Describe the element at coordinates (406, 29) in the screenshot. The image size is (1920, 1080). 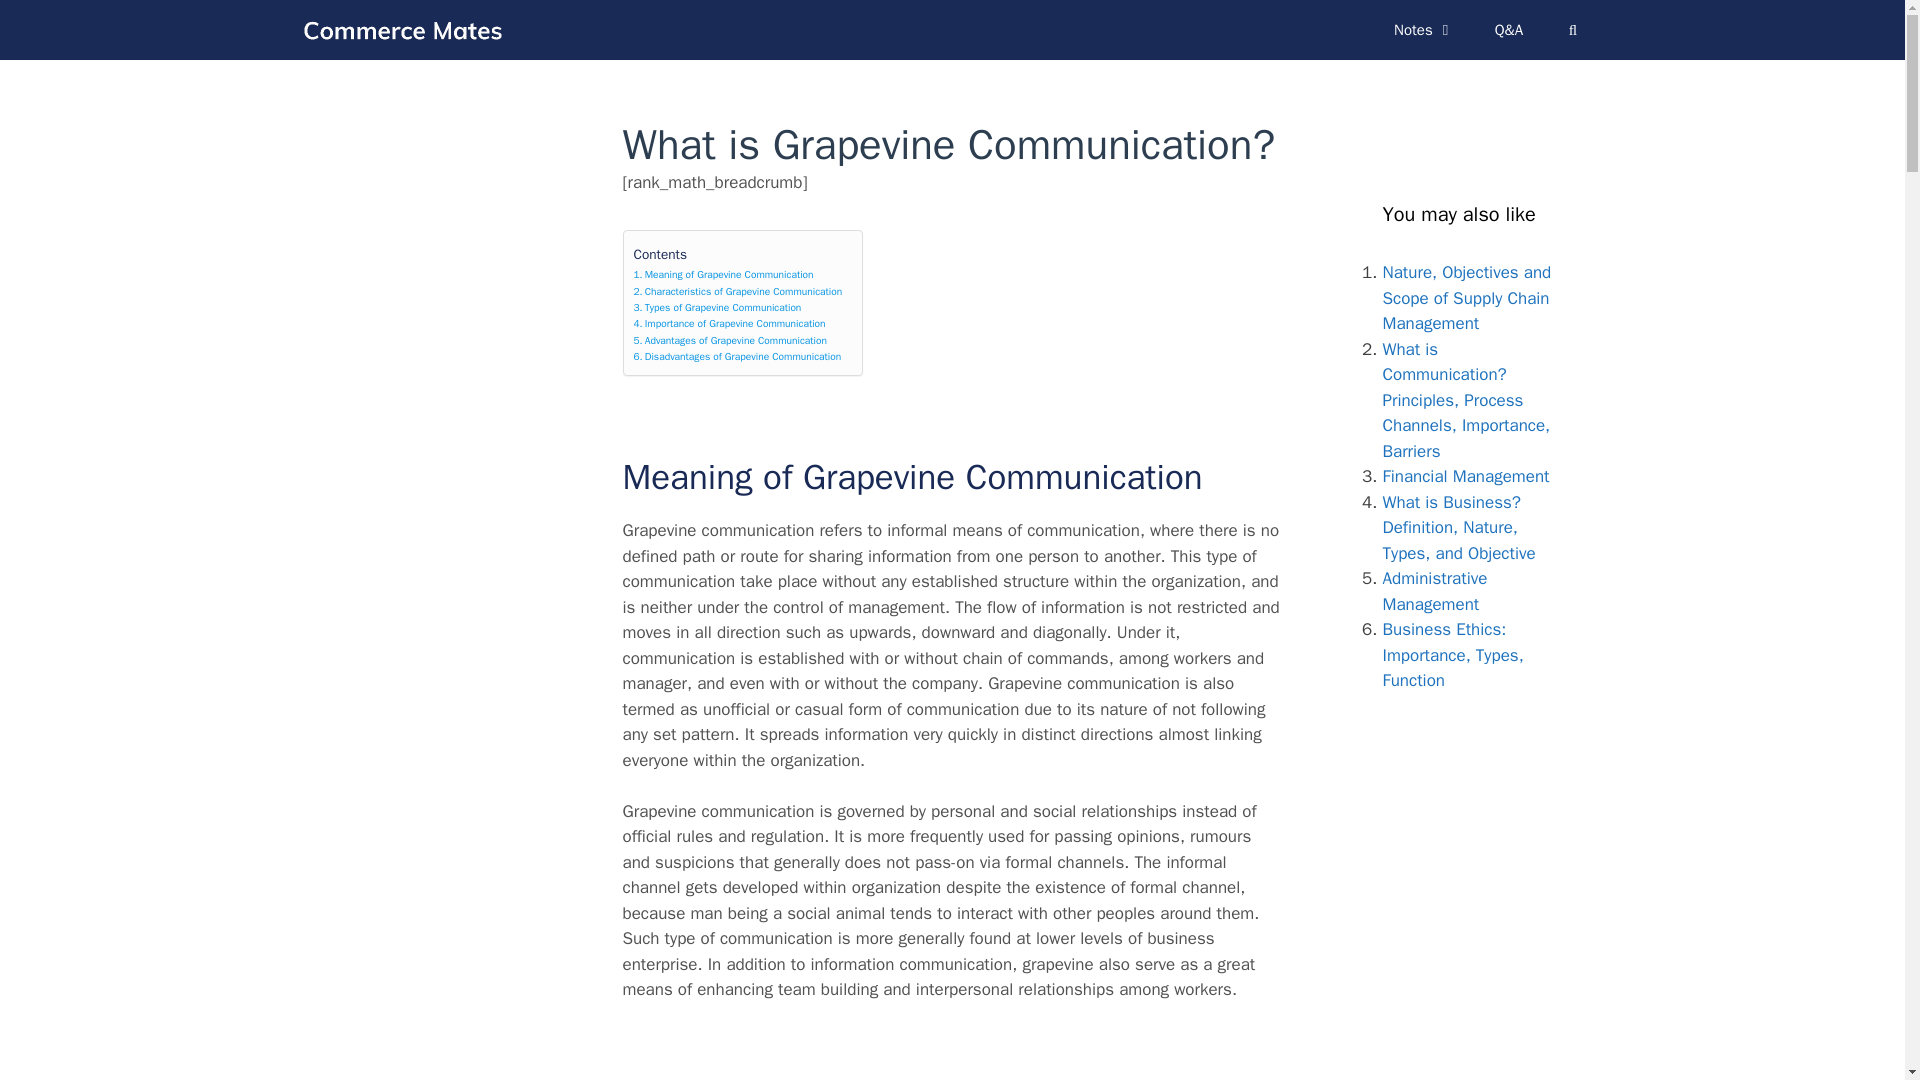
I see `CommerceMates` at that location.